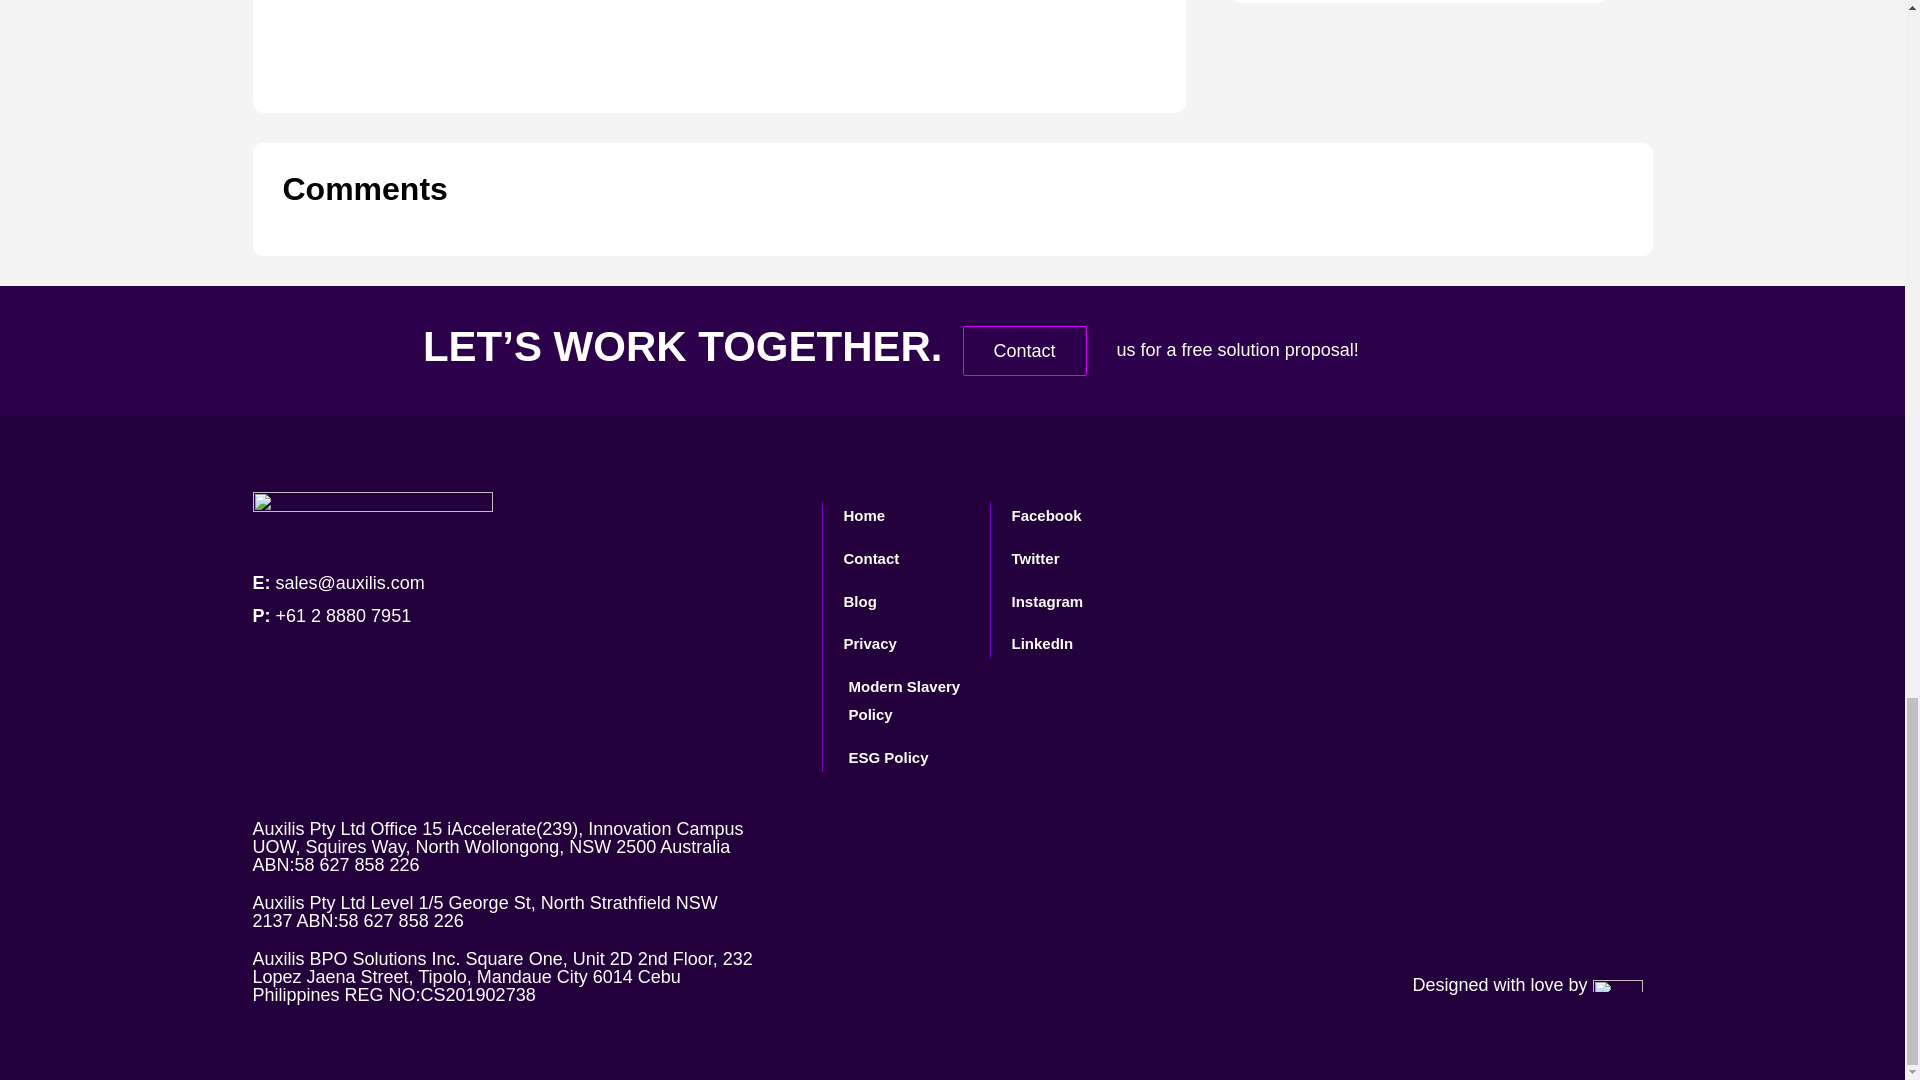 This screenshot has width=1920, height=1080. What do you see at coordinates (906, 700) in the screenshot?
I see `Modern Slavery Policy` at bounding box center [906, 700].